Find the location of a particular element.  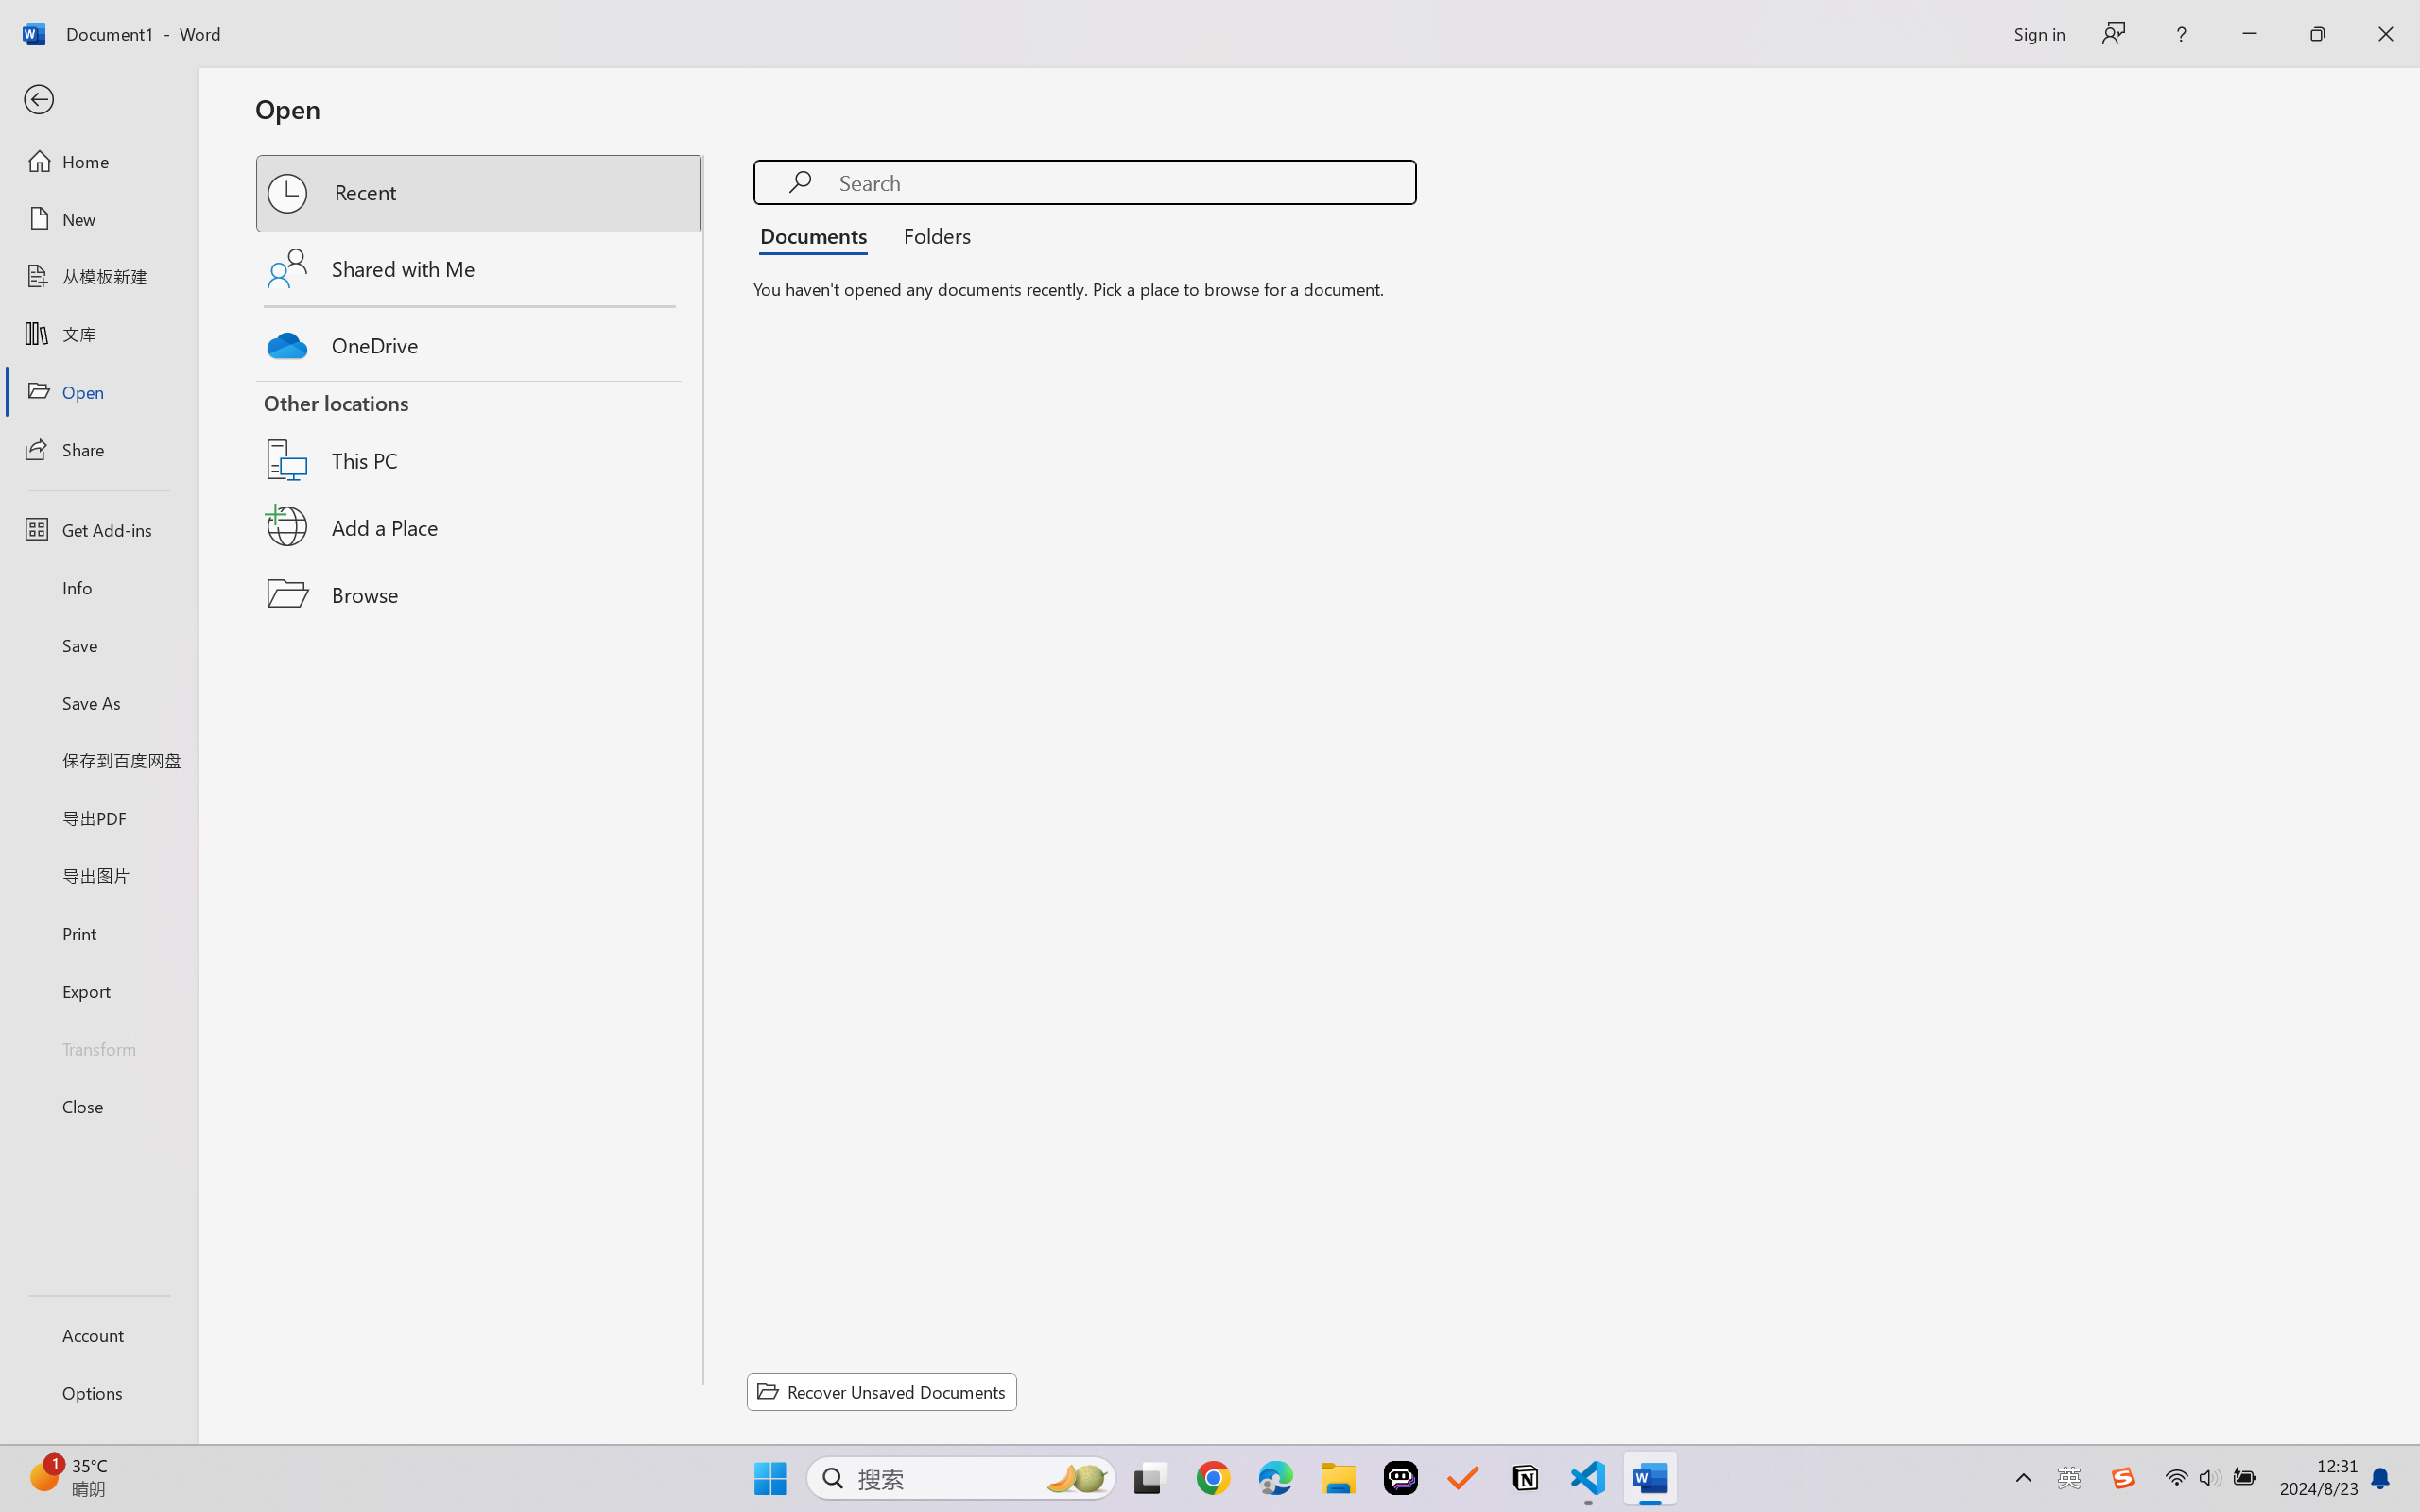

Options is located at coordinates (98, 1393).